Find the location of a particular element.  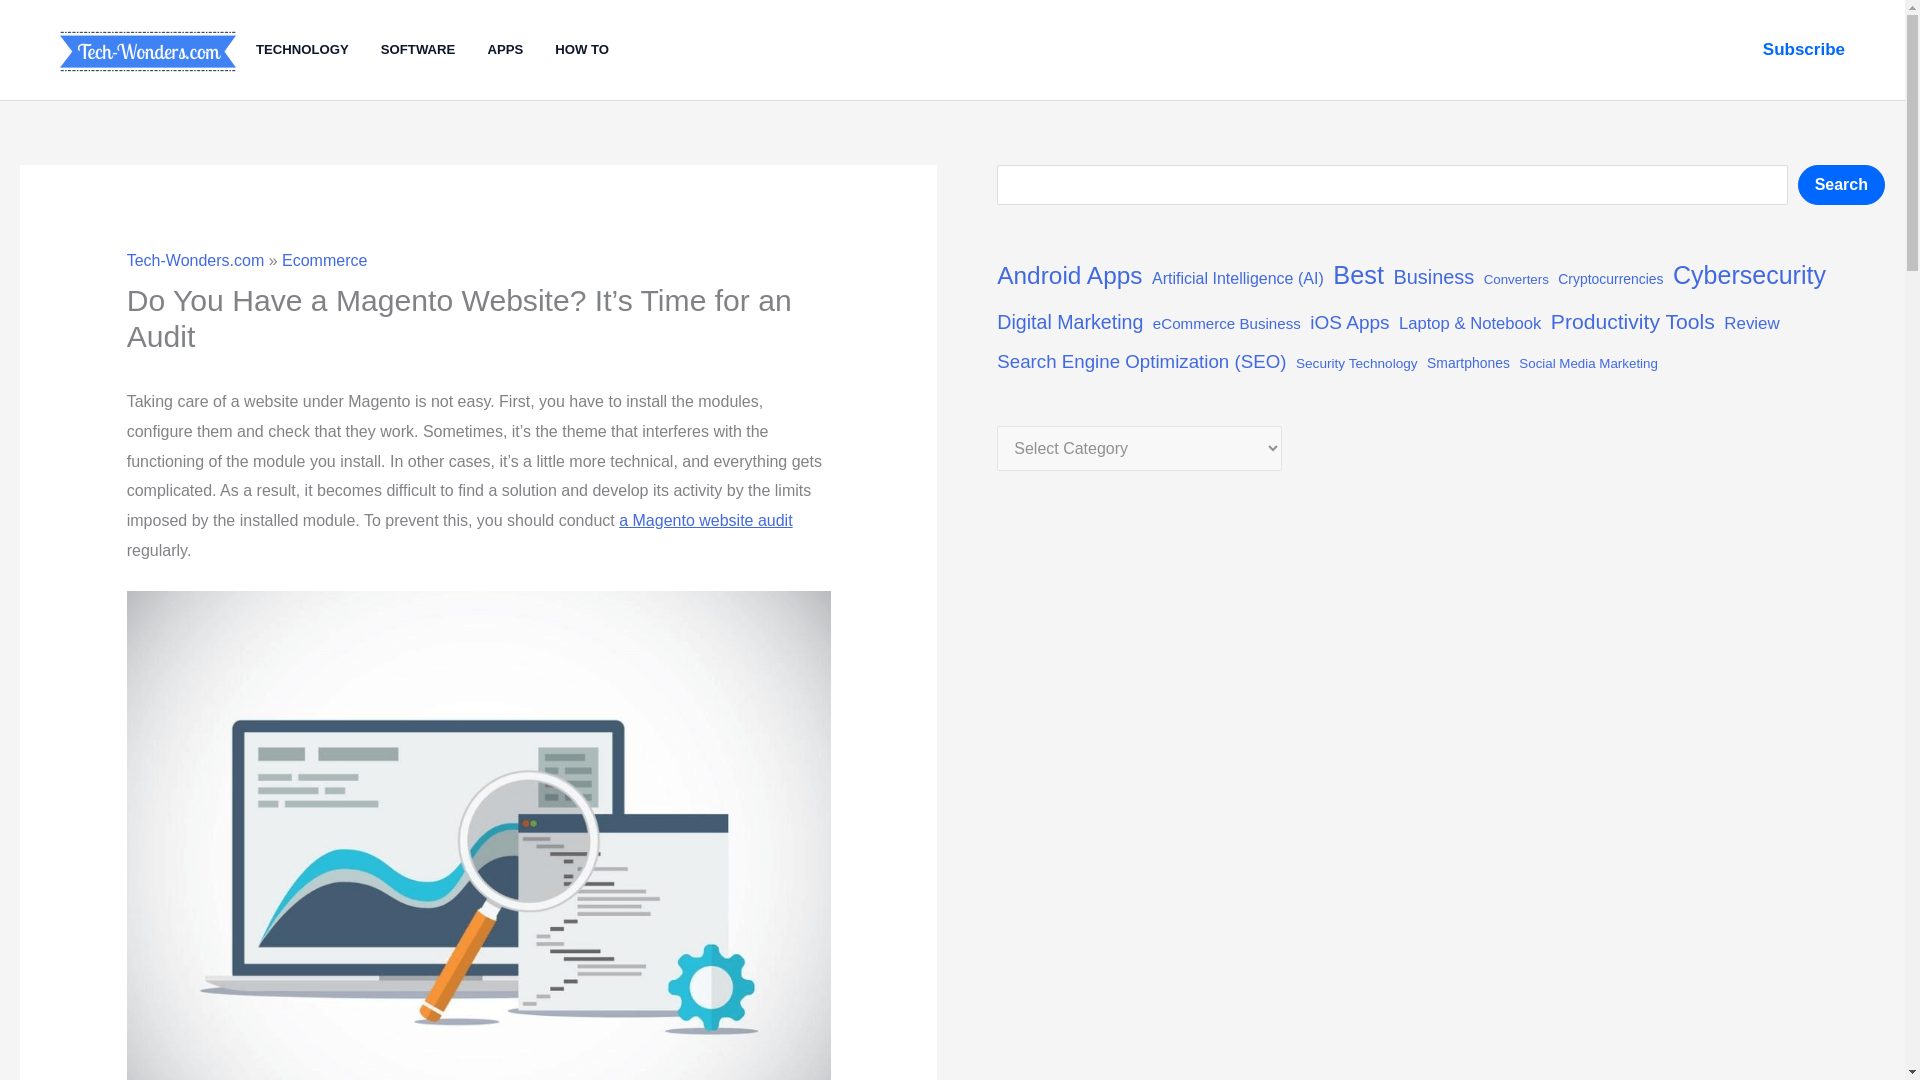

Converters is located at coordinates (1516, 280).